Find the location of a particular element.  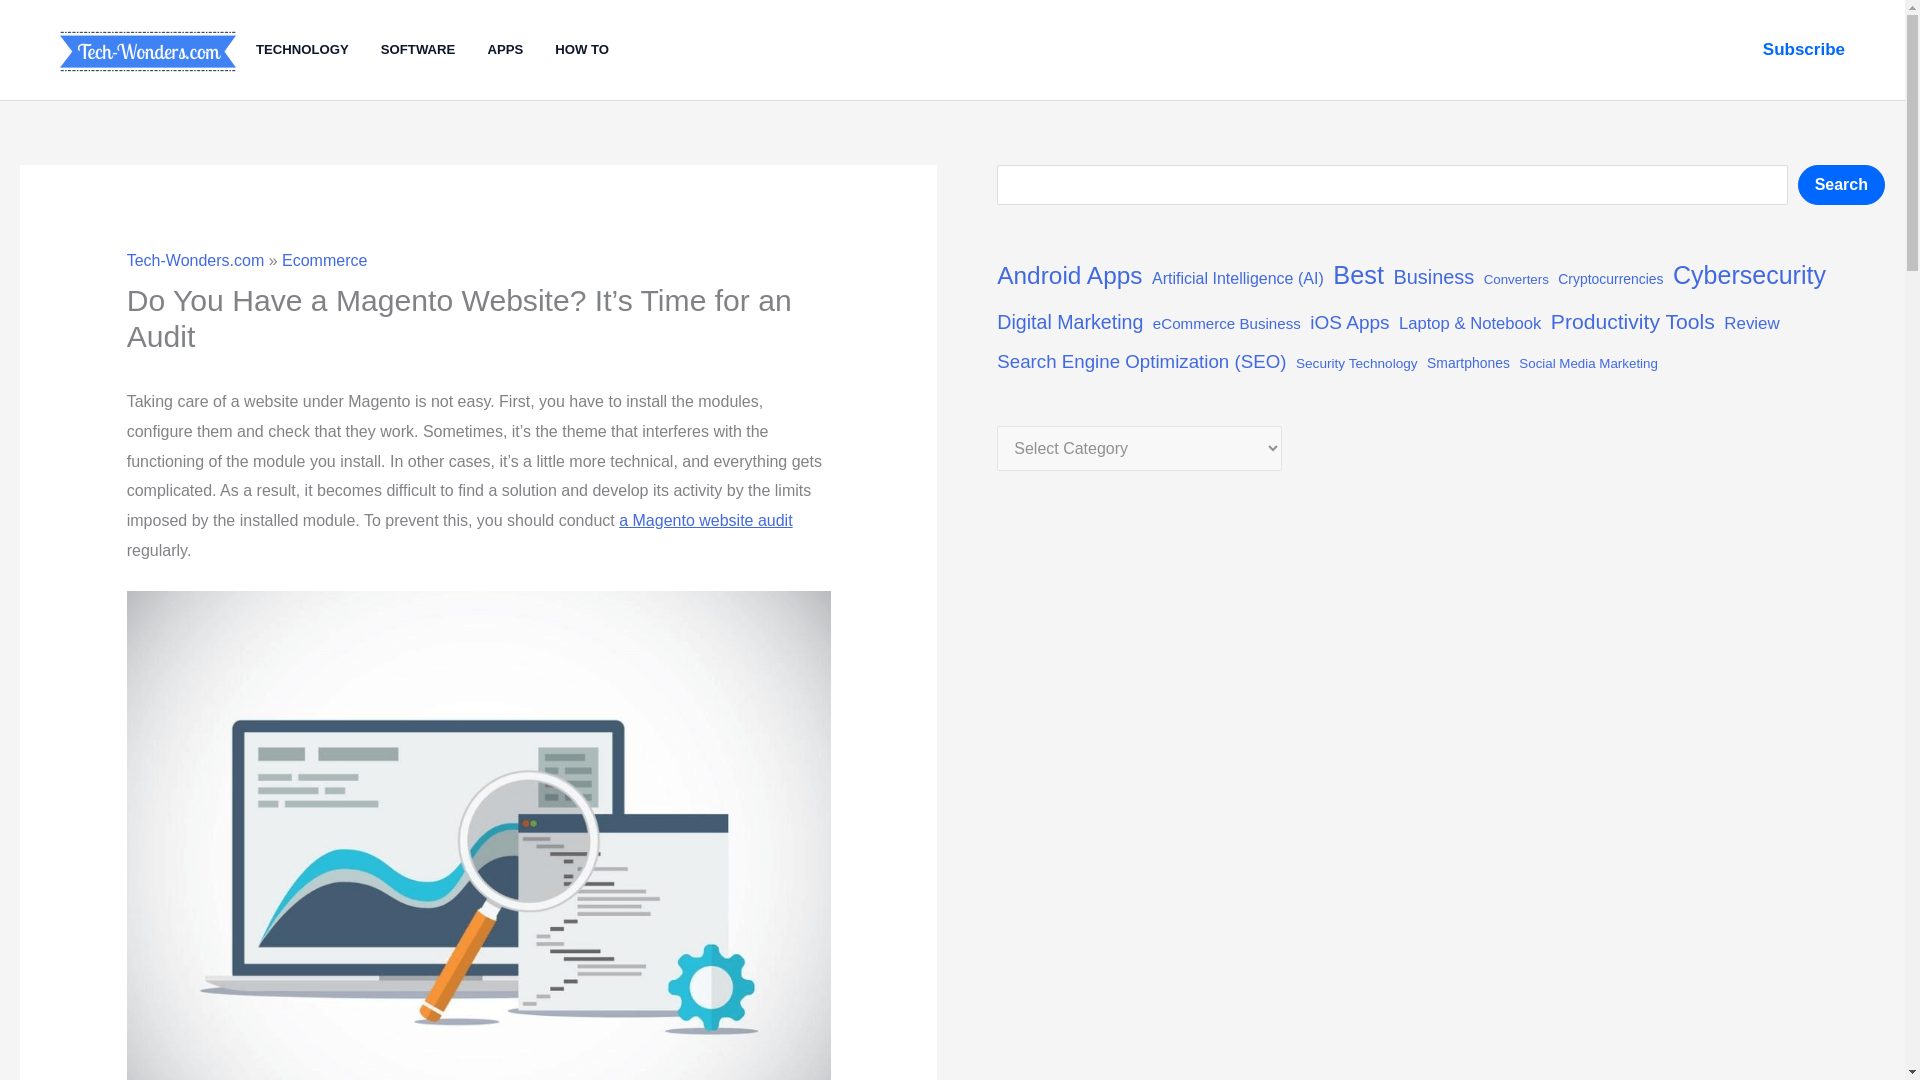

Converters is located at coordinates (1516, 280).